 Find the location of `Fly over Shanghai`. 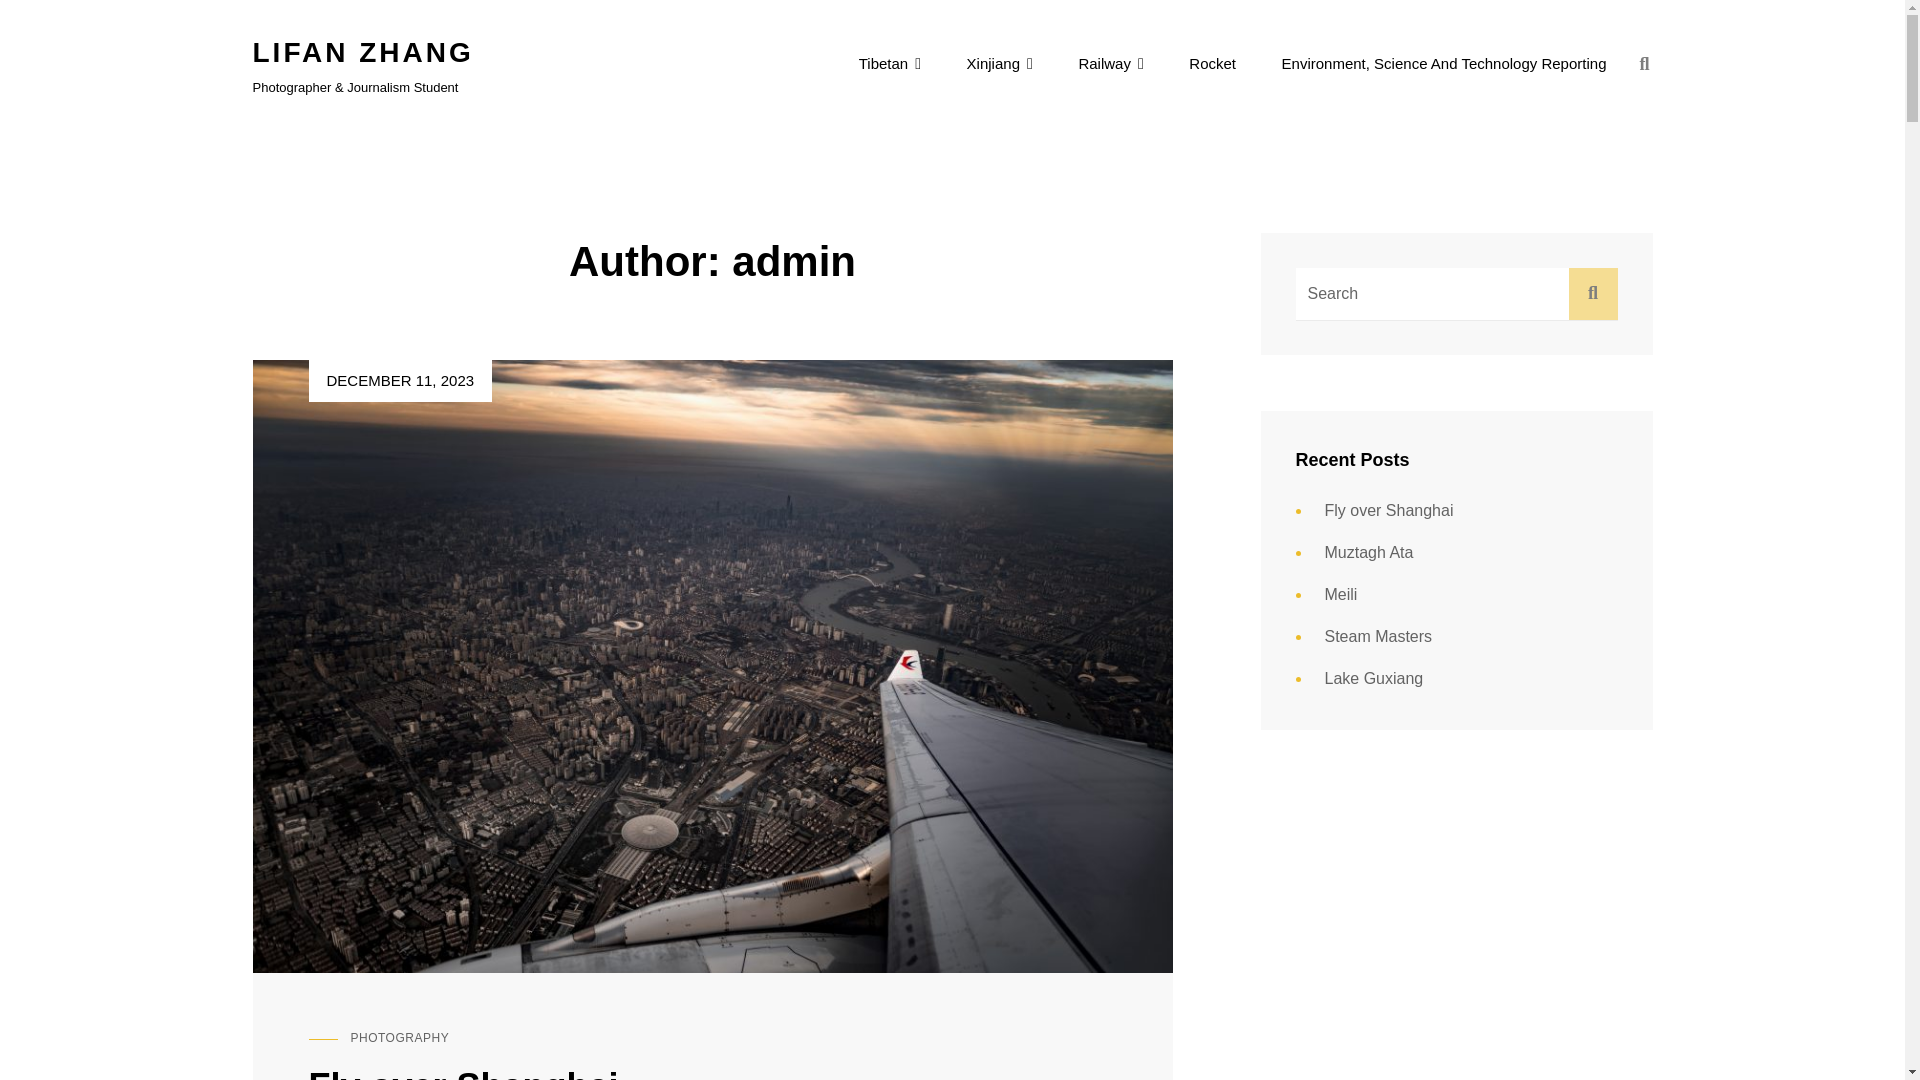

Fly over Shanghai is located at coordinates (462, 1072).